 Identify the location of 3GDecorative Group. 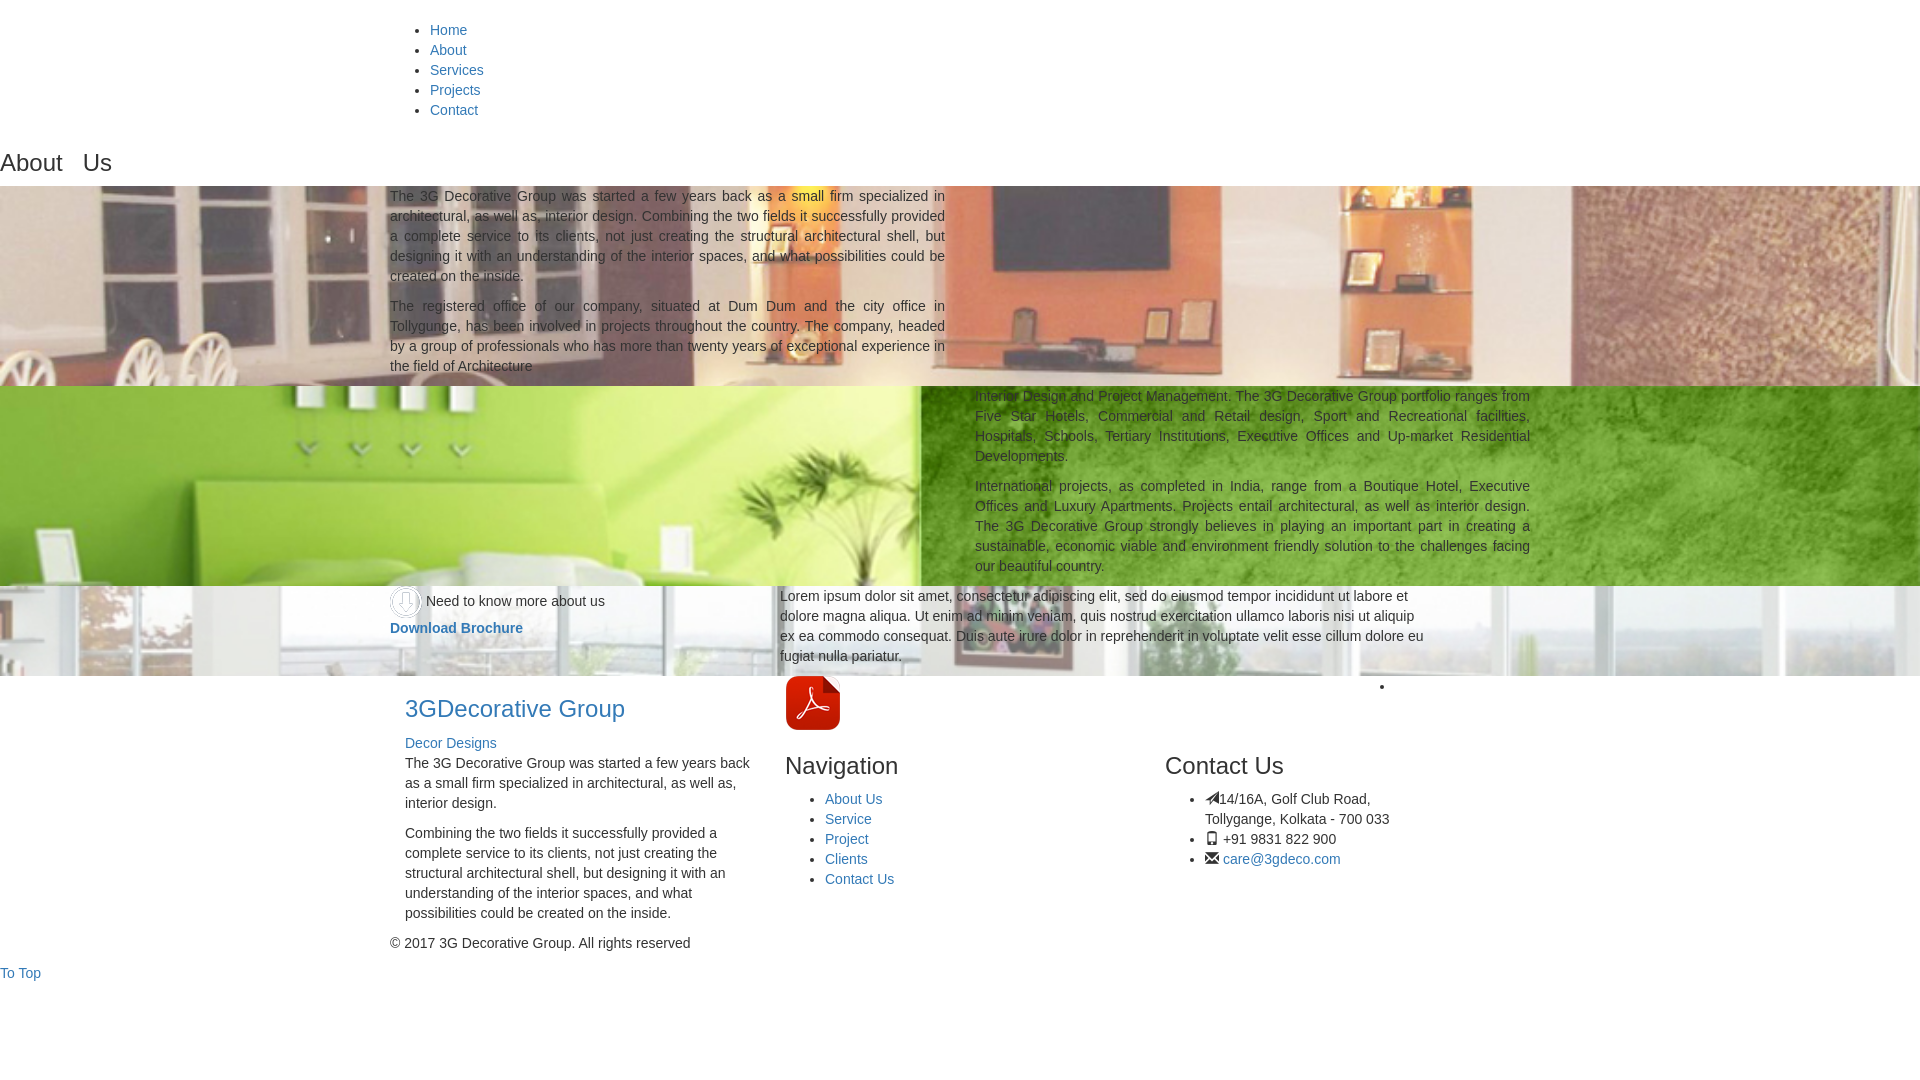
(515, 708).